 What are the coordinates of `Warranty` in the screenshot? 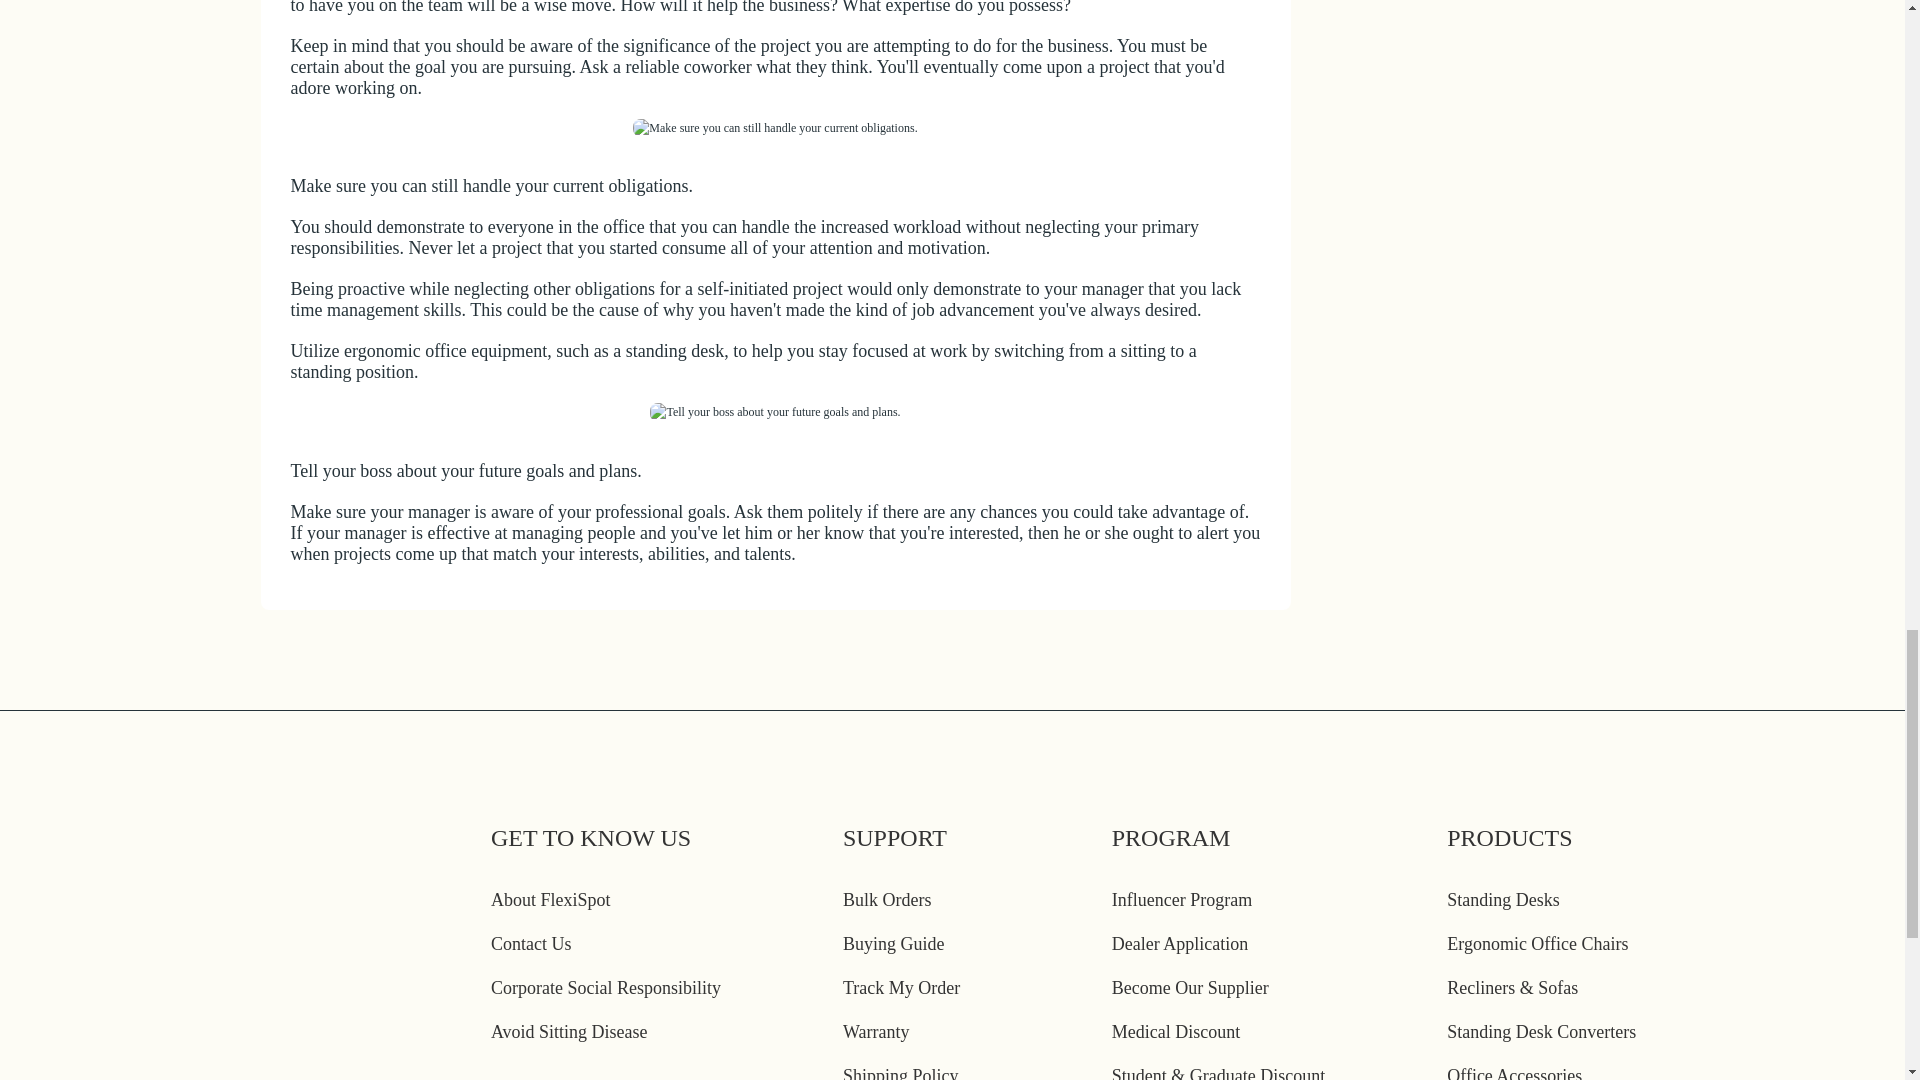 It's located at (876, 1032).